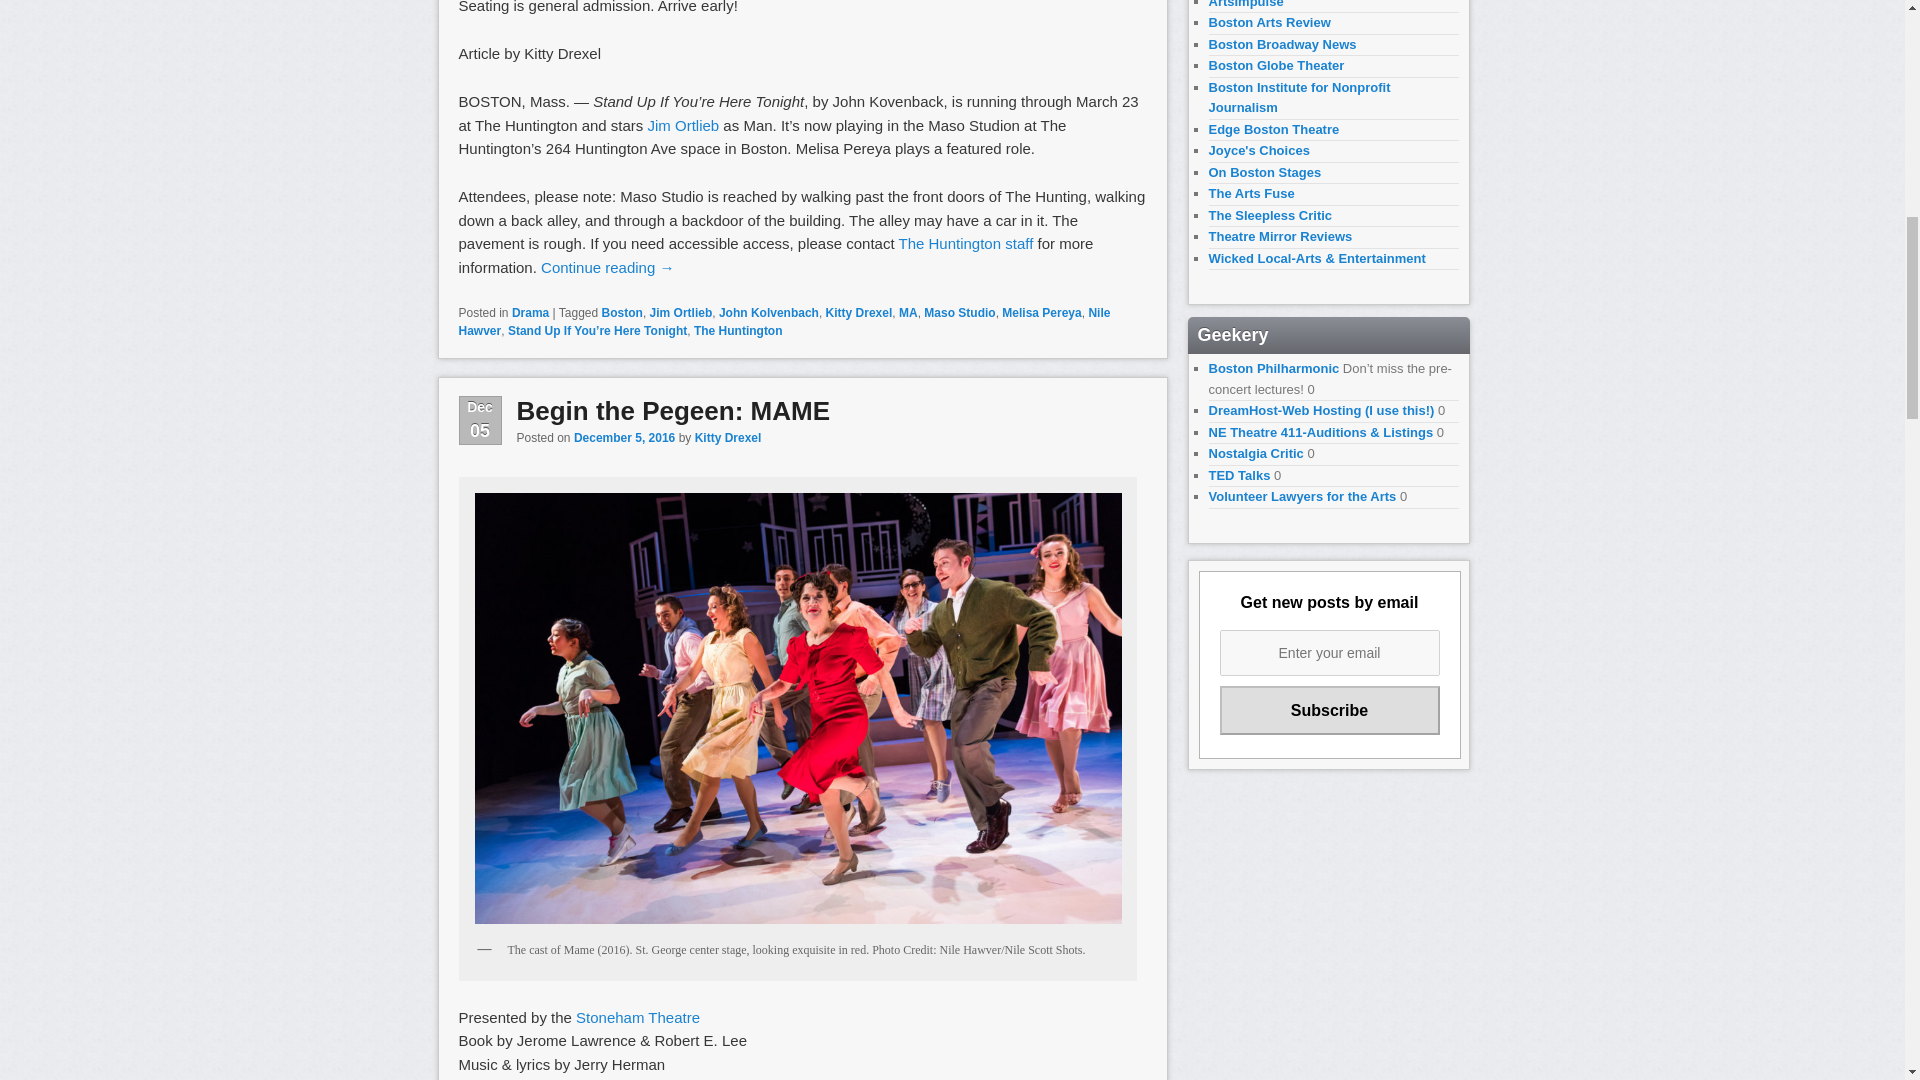 This screenshot has width=1920, height=1080. I want to click on Kitty Drexel, so click(858, 312).